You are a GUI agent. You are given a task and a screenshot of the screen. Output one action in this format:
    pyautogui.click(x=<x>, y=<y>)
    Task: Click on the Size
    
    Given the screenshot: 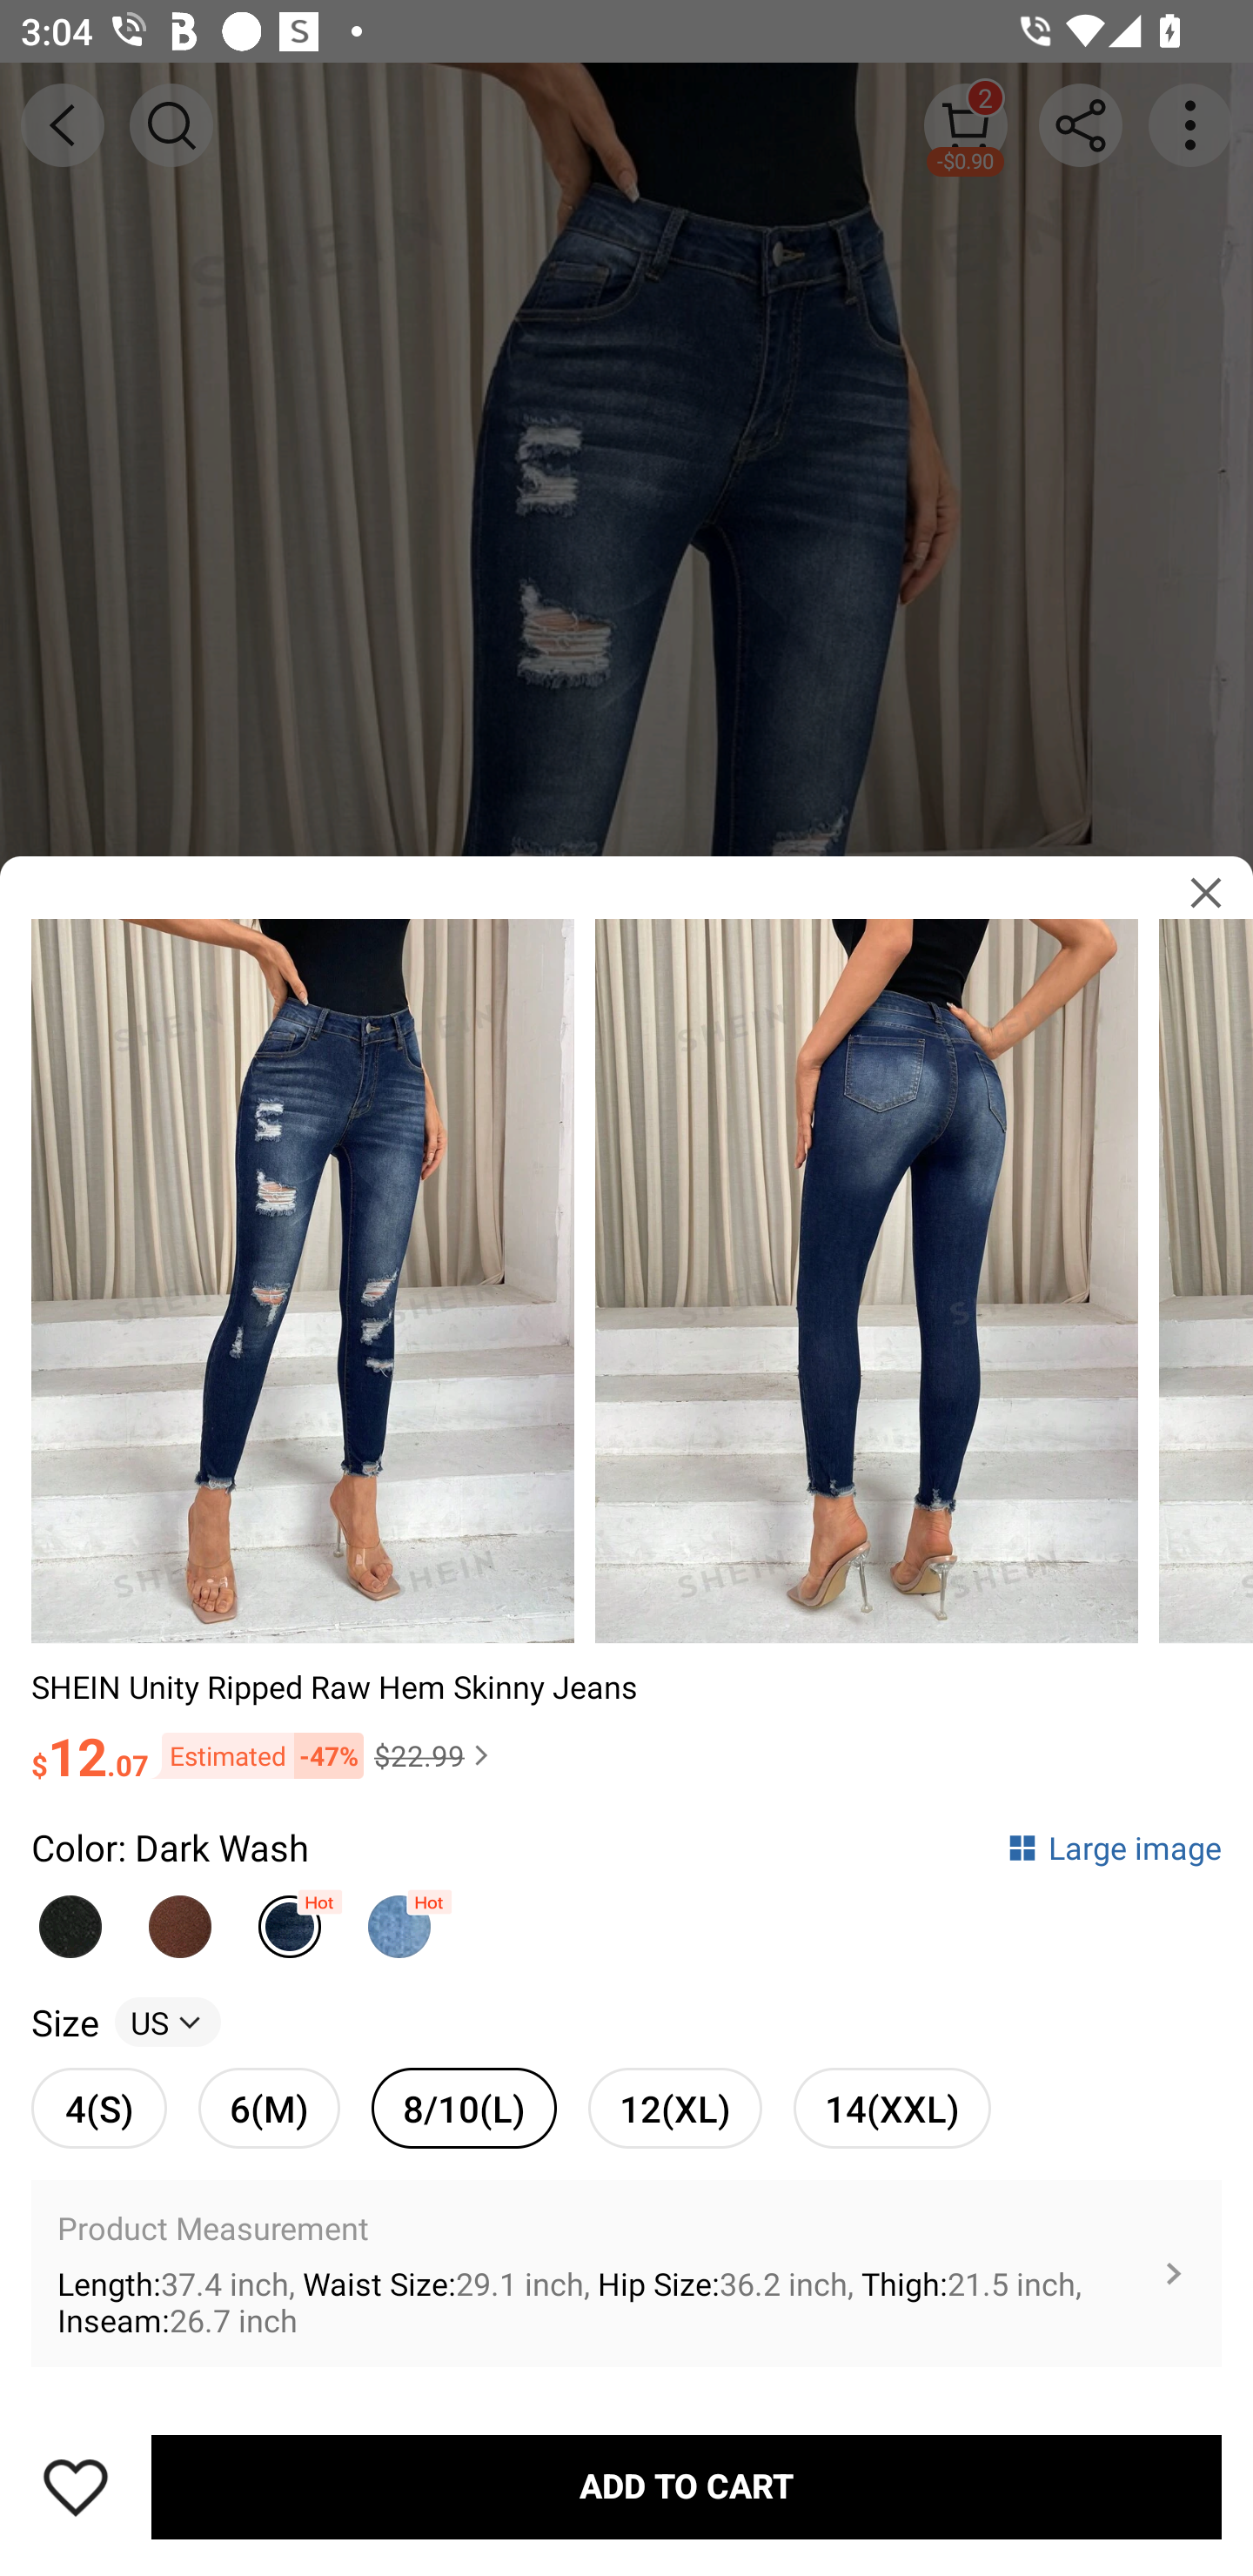 What is the action you would take?
    pyautogui.click(x=64, y=2023)
    